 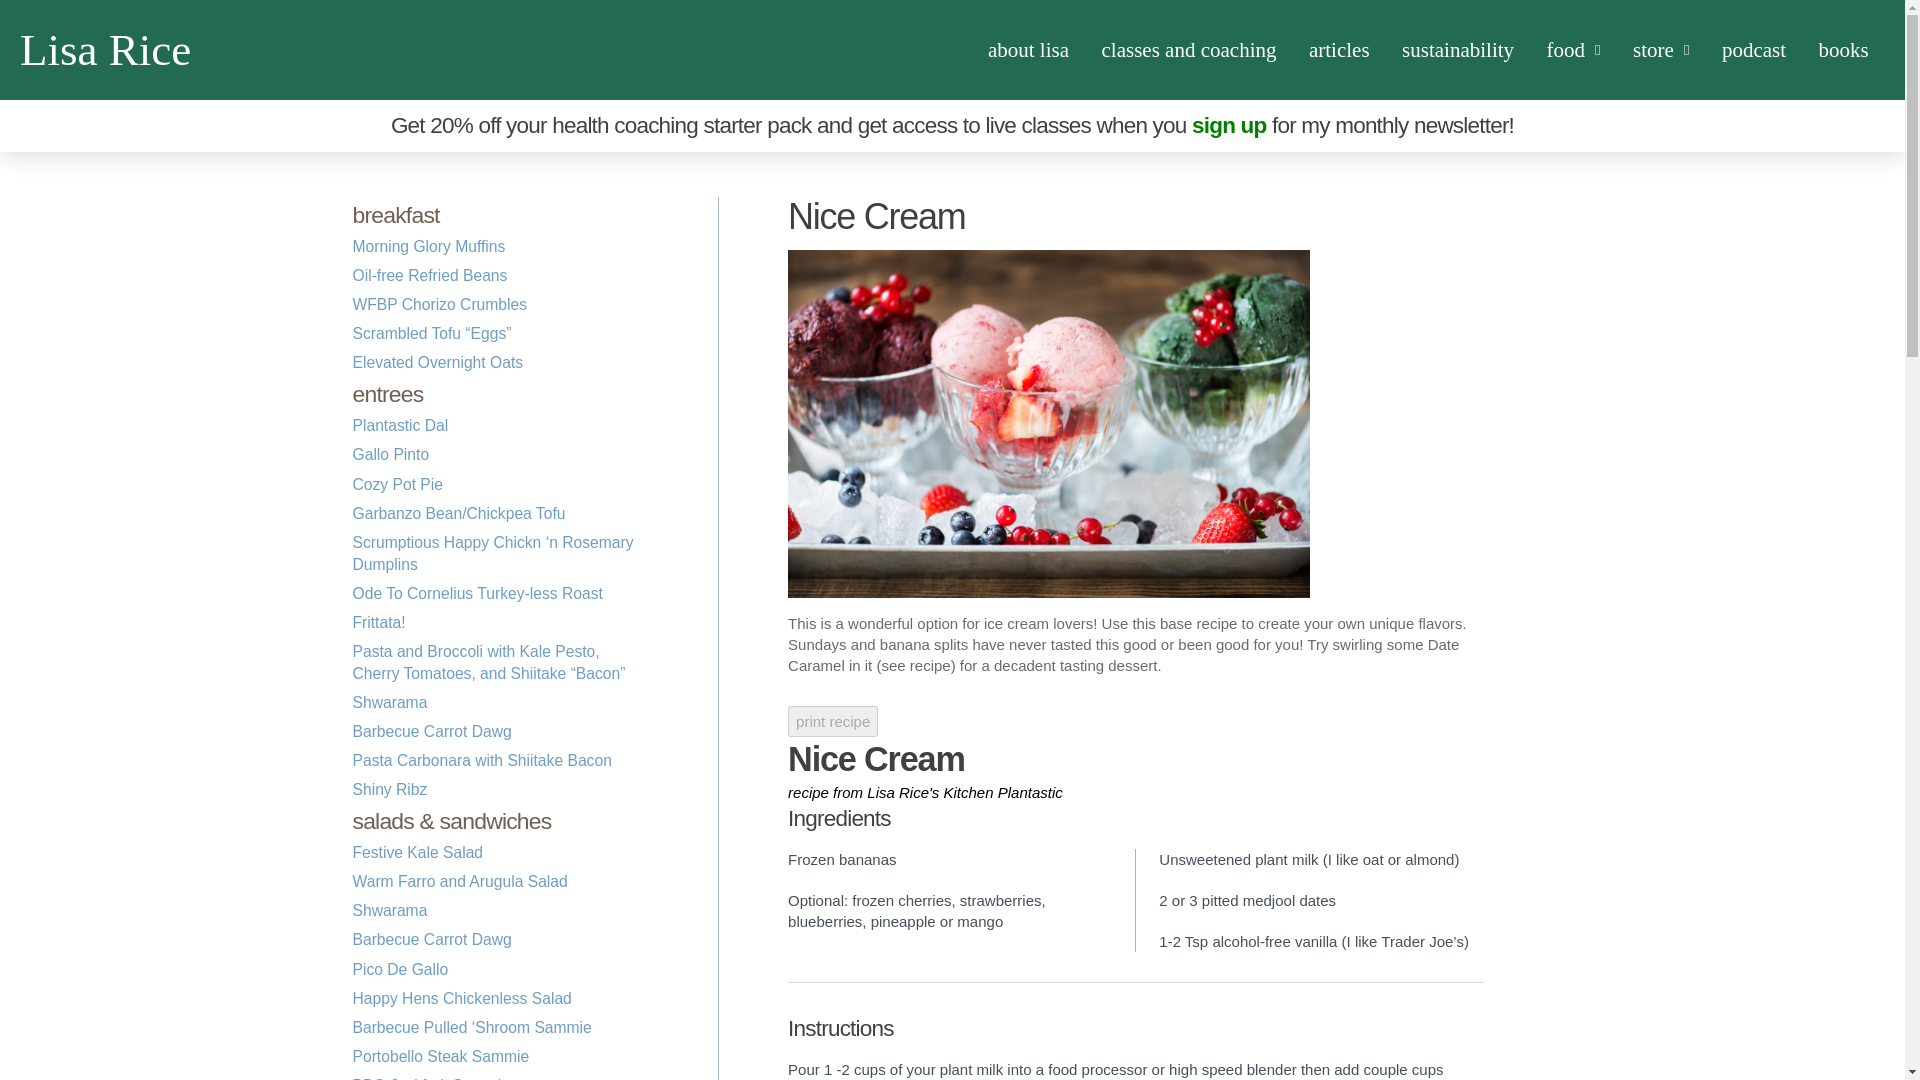 I want to click on Shwarama, so click(x=388, y=910).